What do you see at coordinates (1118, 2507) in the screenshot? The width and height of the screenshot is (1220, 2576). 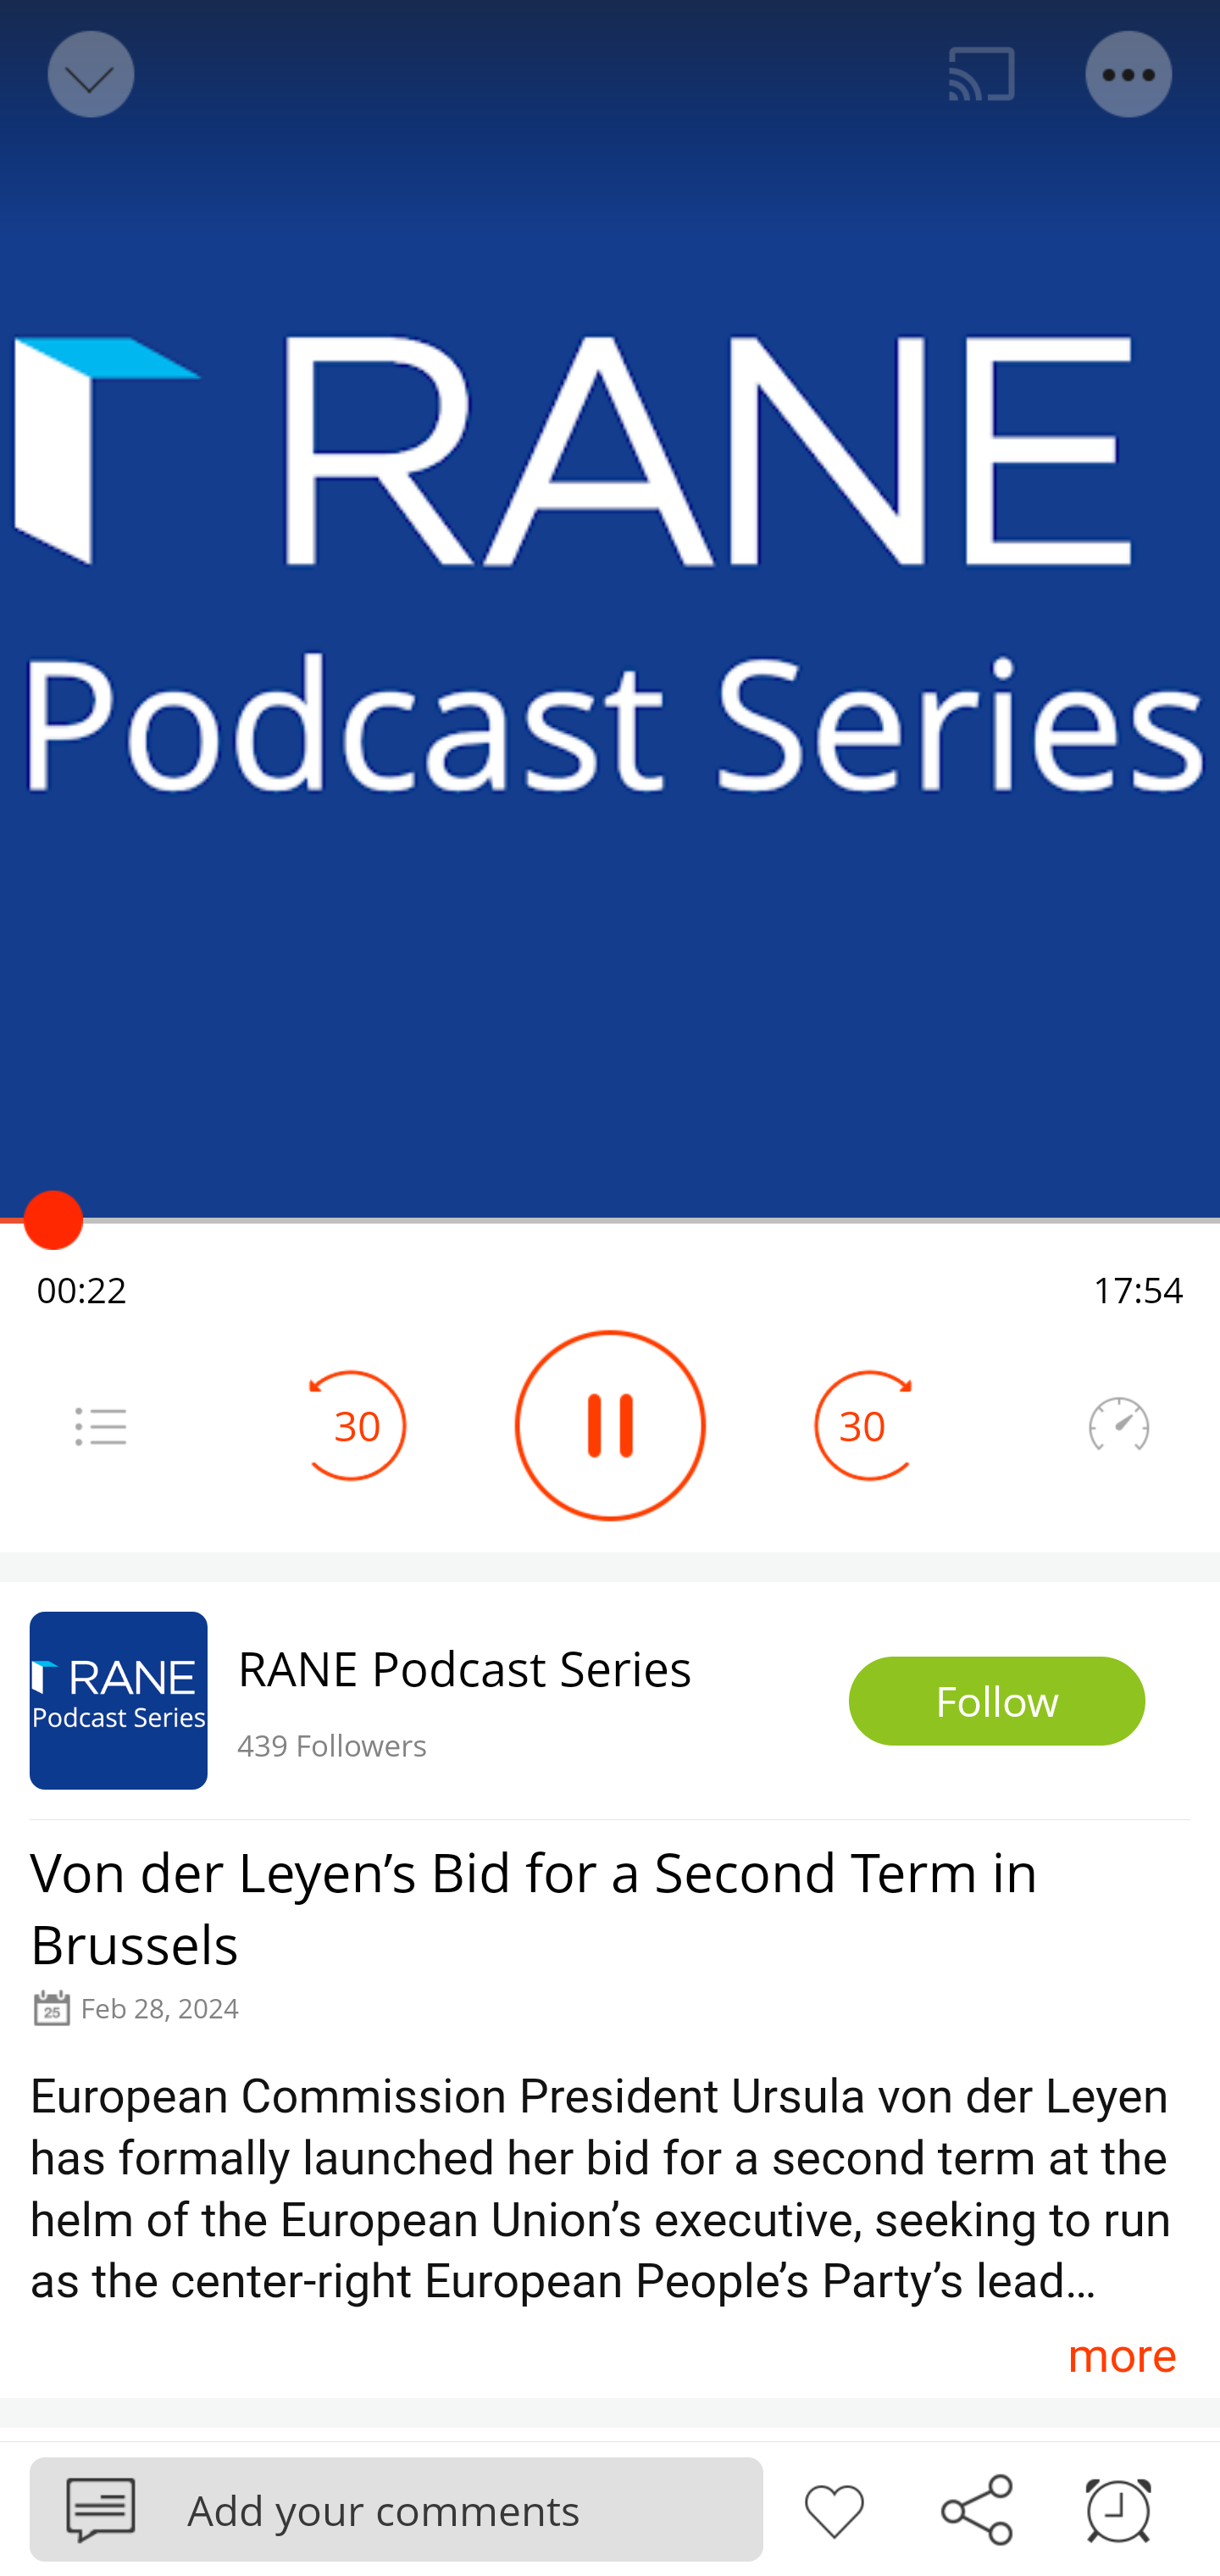 I see `Sleep timer` at bounding box center [1118, 2507].